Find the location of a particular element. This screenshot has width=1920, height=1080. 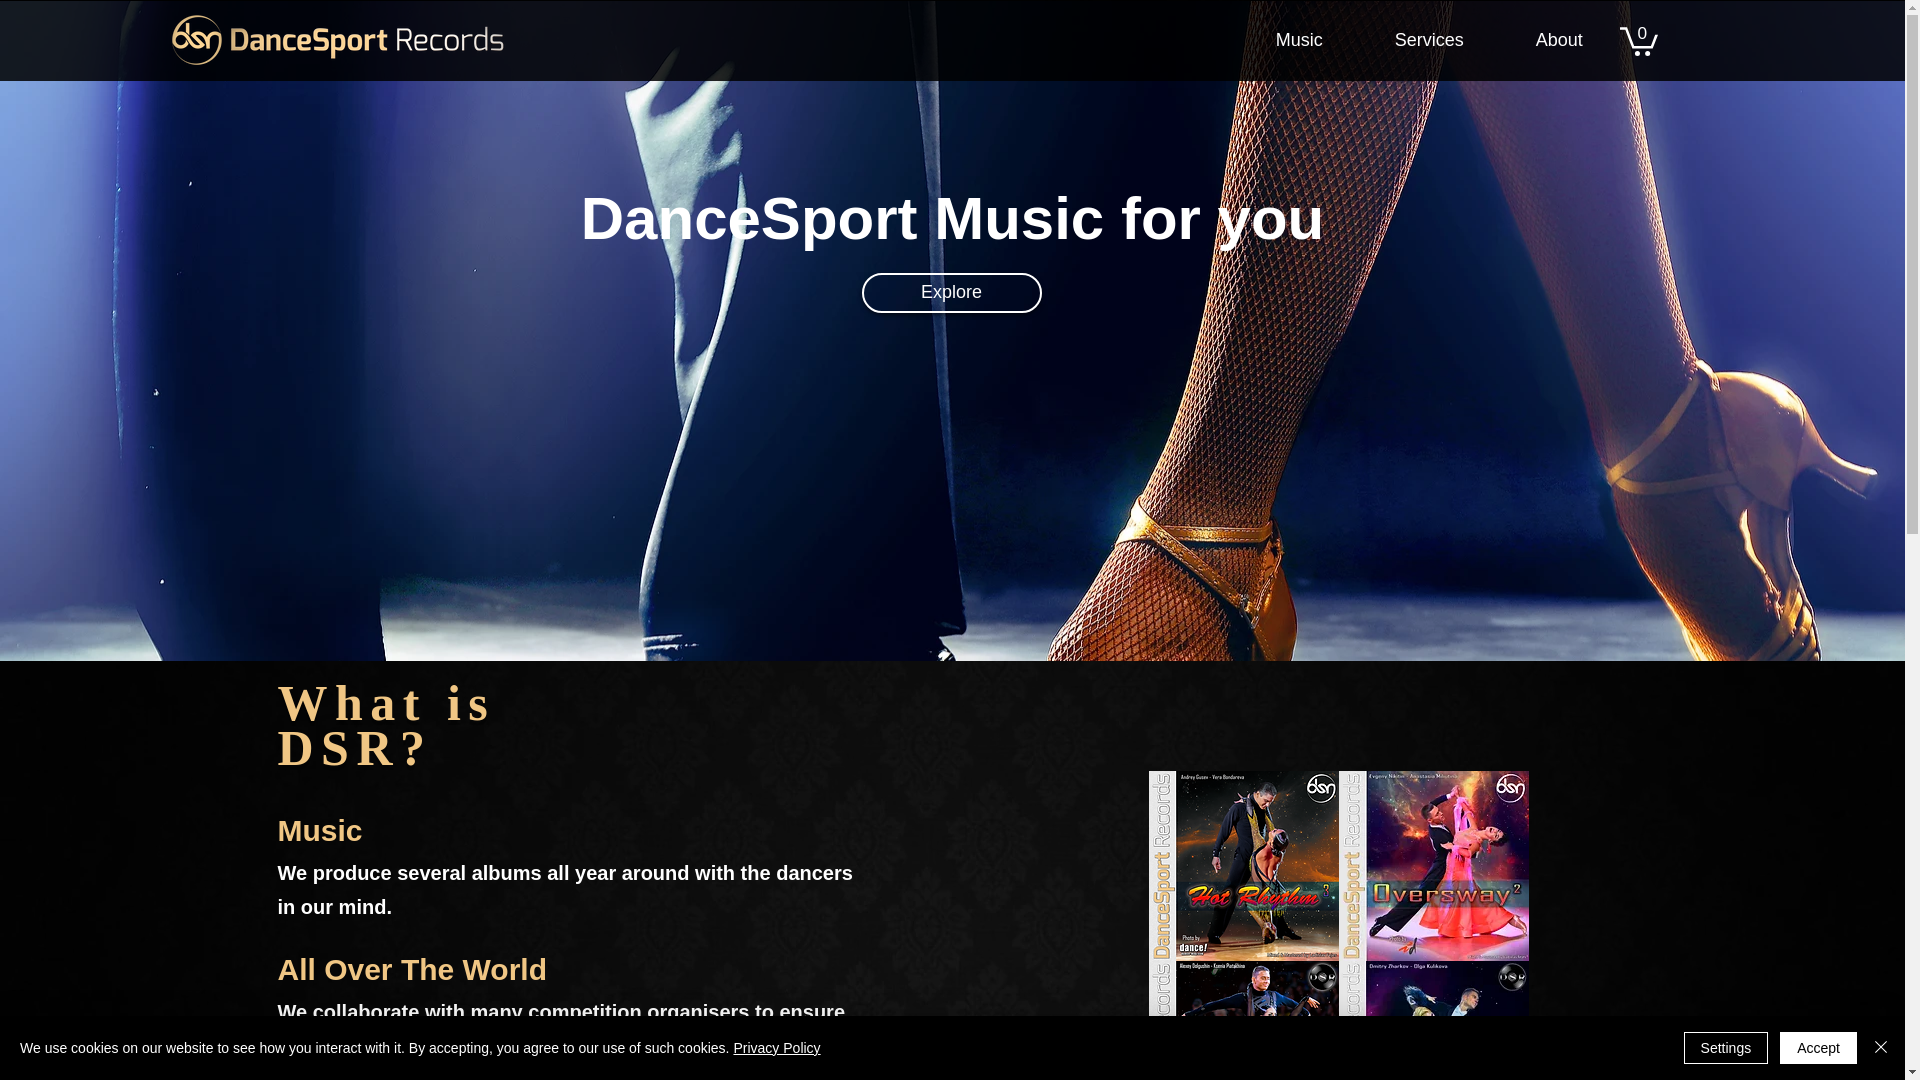

Privacy Policy is located at coordinates (776, 1048).